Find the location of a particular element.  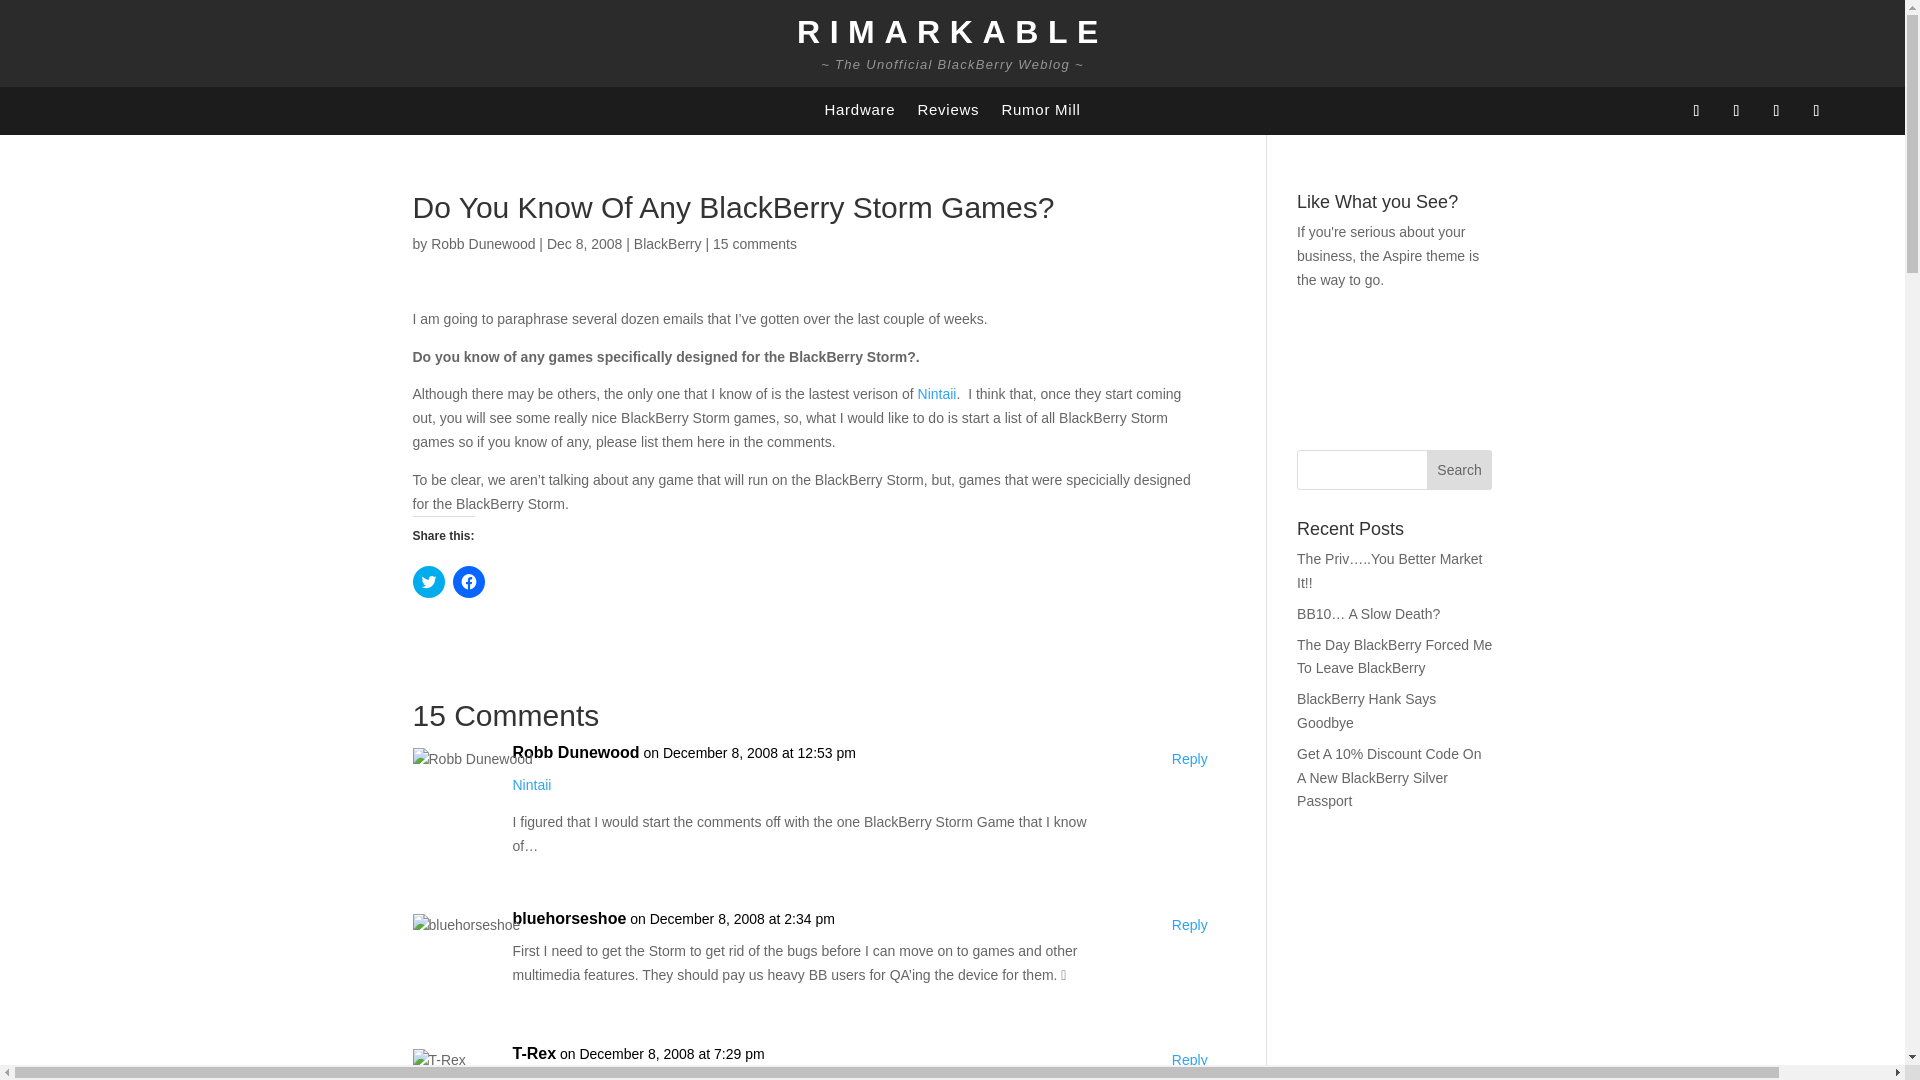

Reply is located at coordinates (1189, 760).